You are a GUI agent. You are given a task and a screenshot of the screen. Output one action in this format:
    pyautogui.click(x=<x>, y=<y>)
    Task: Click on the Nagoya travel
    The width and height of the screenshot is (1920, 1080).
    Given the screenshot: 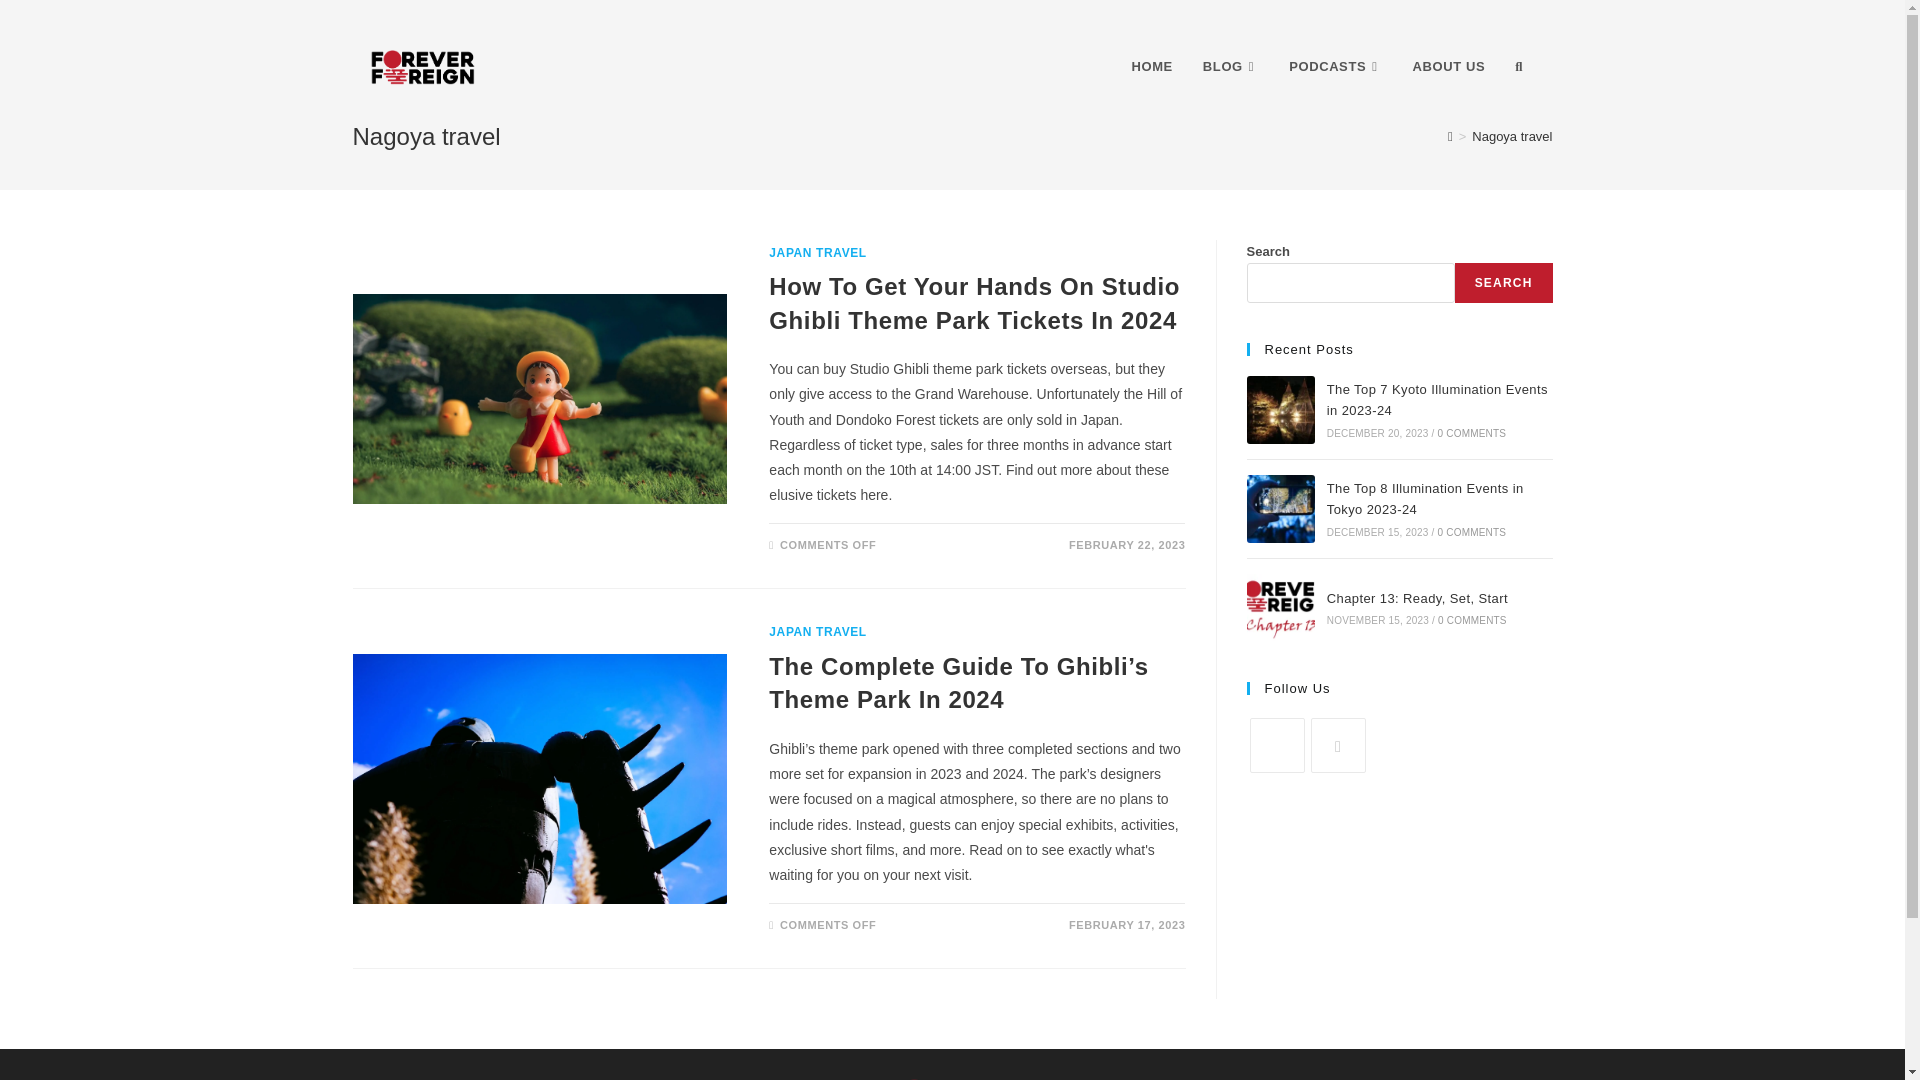 What is the action you would take?
    pyautogui.click(x=1512, y=136)
    